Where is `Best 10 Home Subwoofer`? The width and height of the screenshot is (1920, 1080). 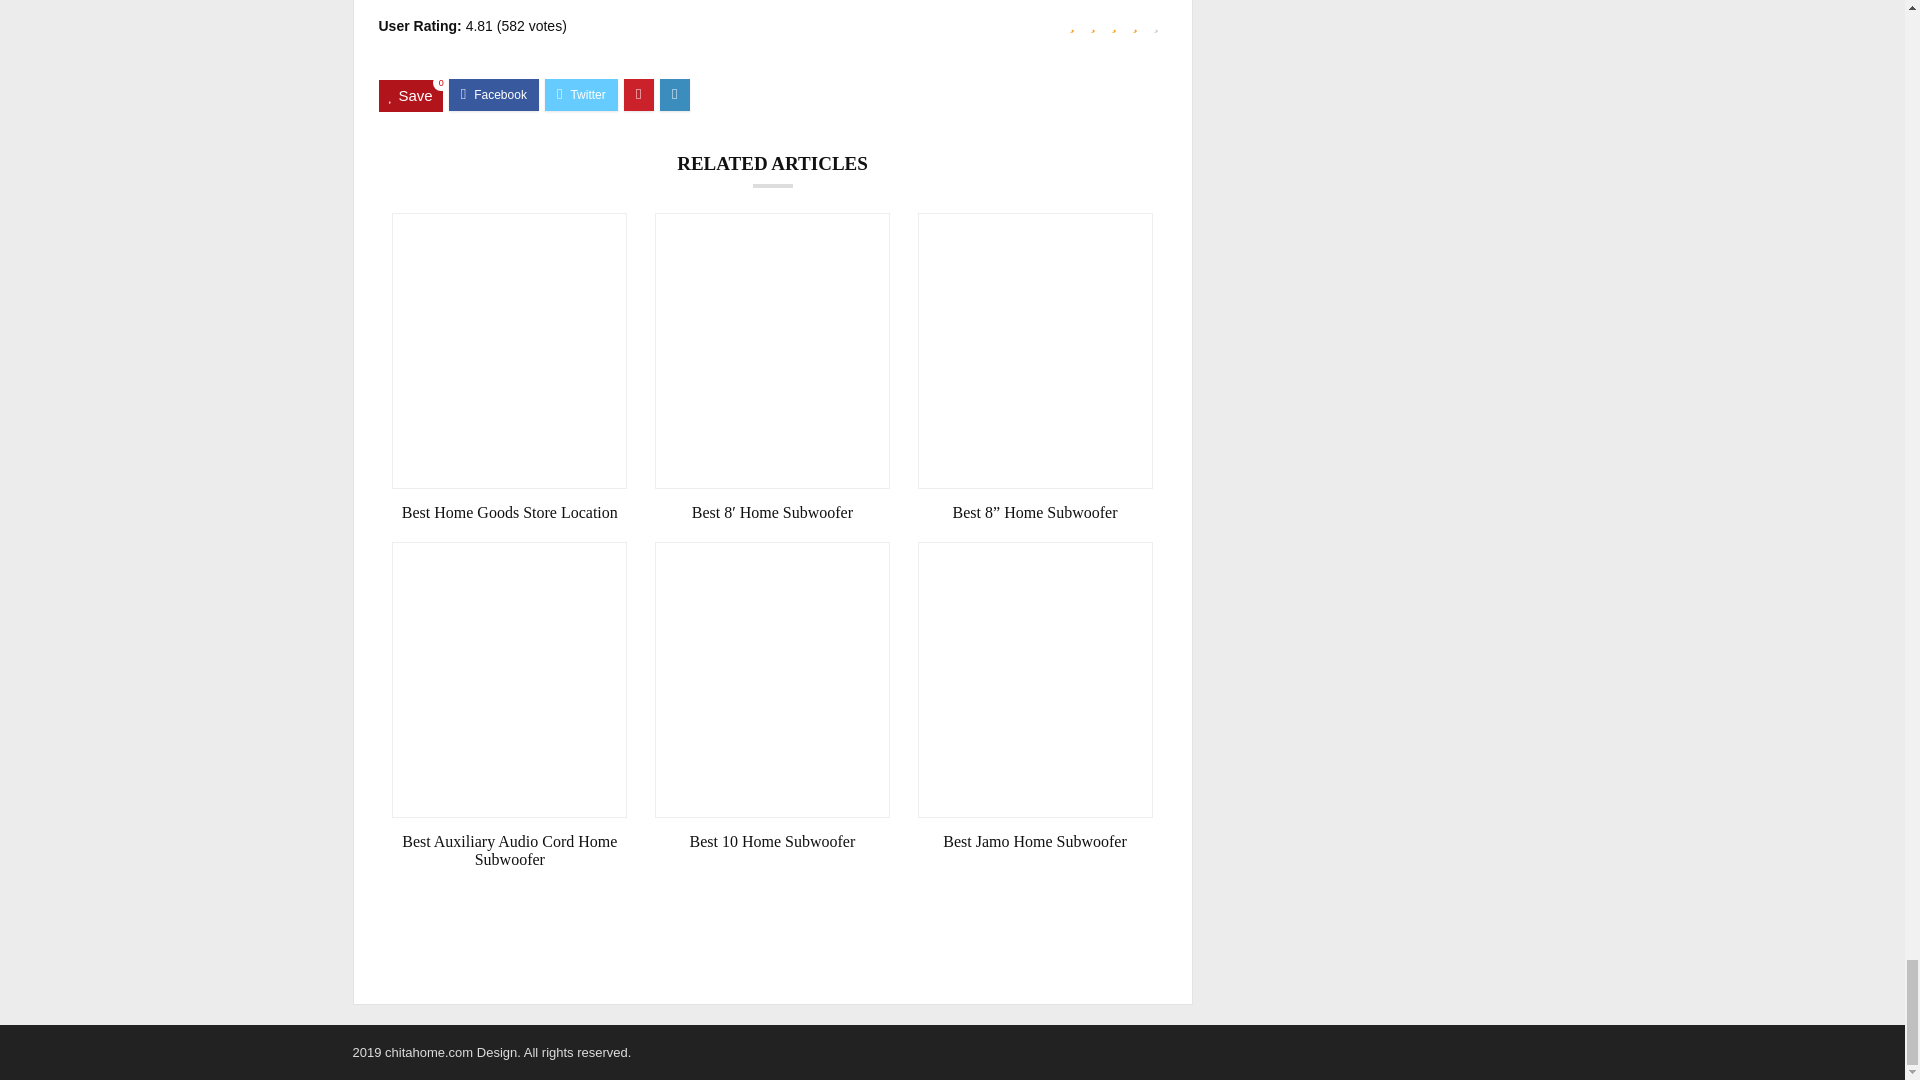 Best 10 Home Subwoofer is located at coordinates (772, 842).